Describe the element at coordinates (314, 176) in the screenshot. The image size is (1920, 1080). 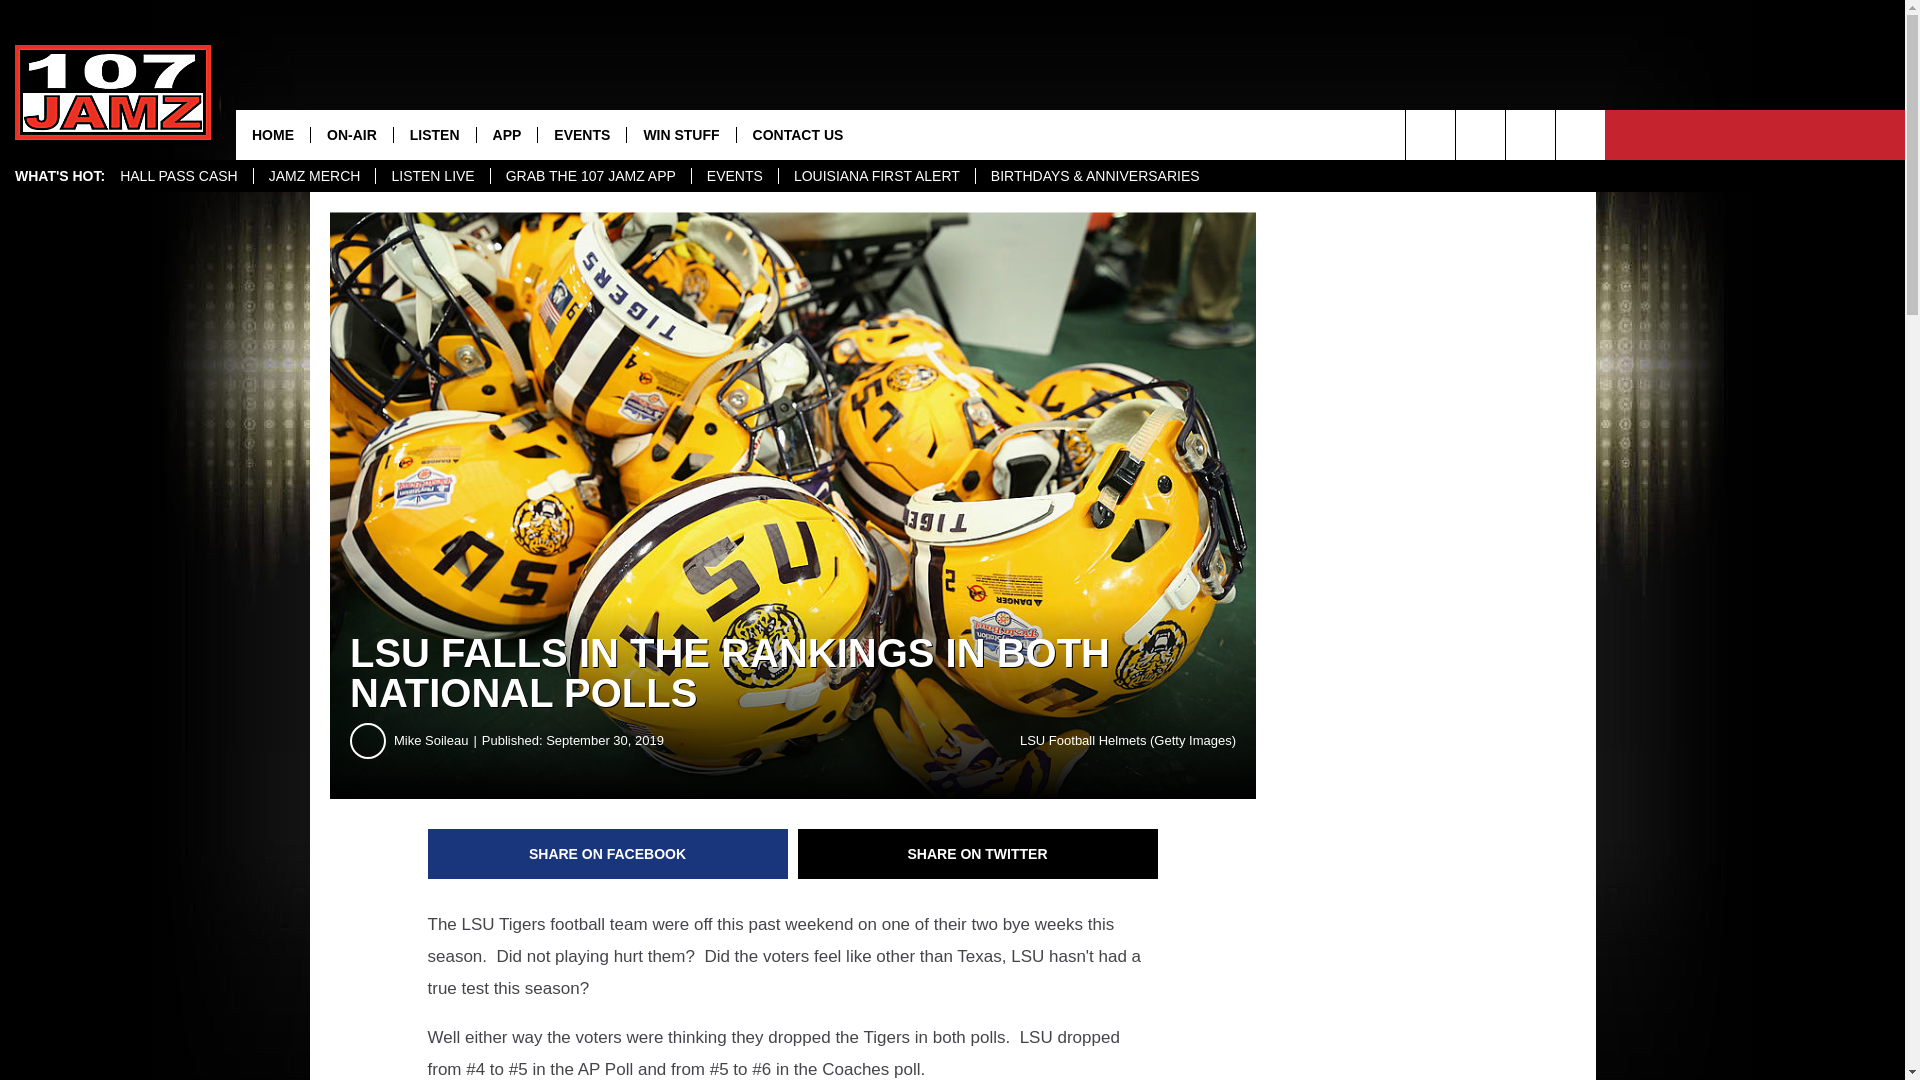
I see `JAMZ MERCH` at that location.